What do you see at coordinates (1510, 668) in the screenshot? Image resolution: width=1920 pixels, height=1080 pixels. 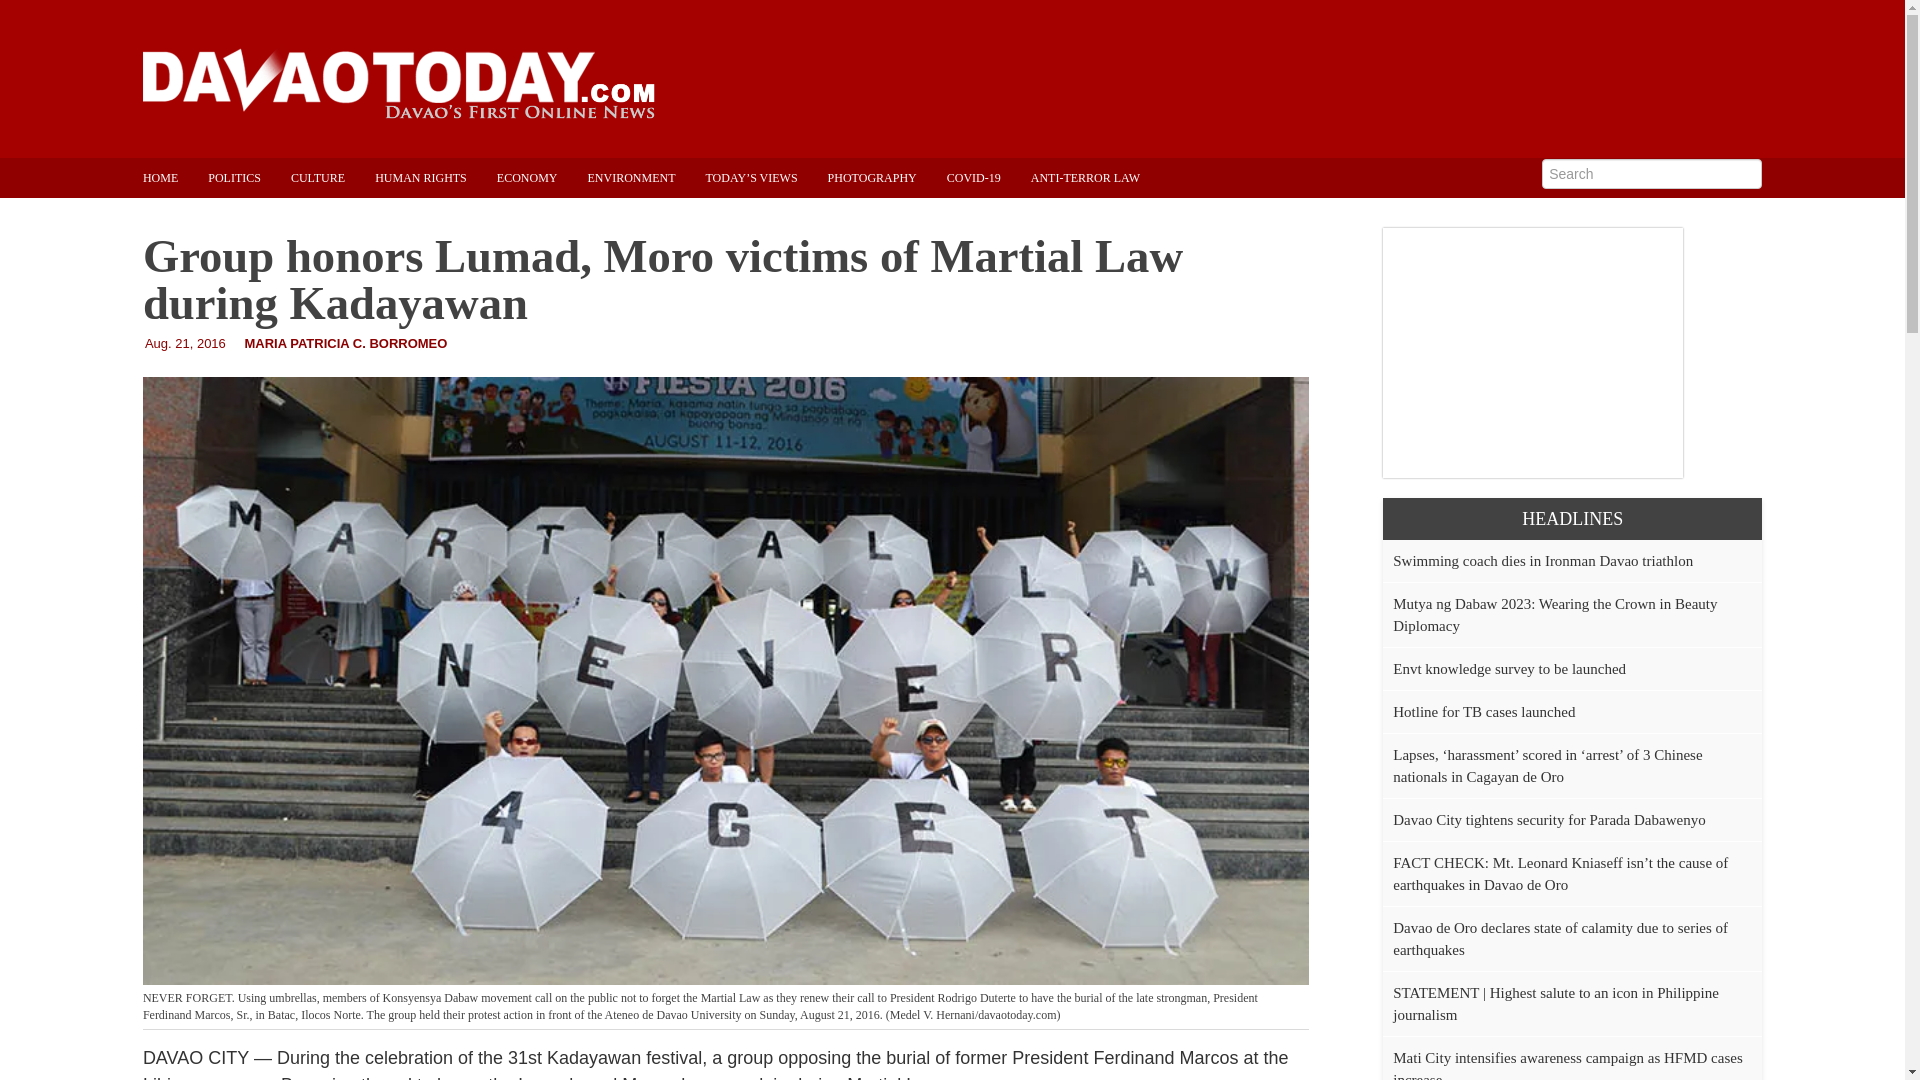 I see `Permanent Link to Envt knowledge survey to be launched` at bounding box center [1510, 668].